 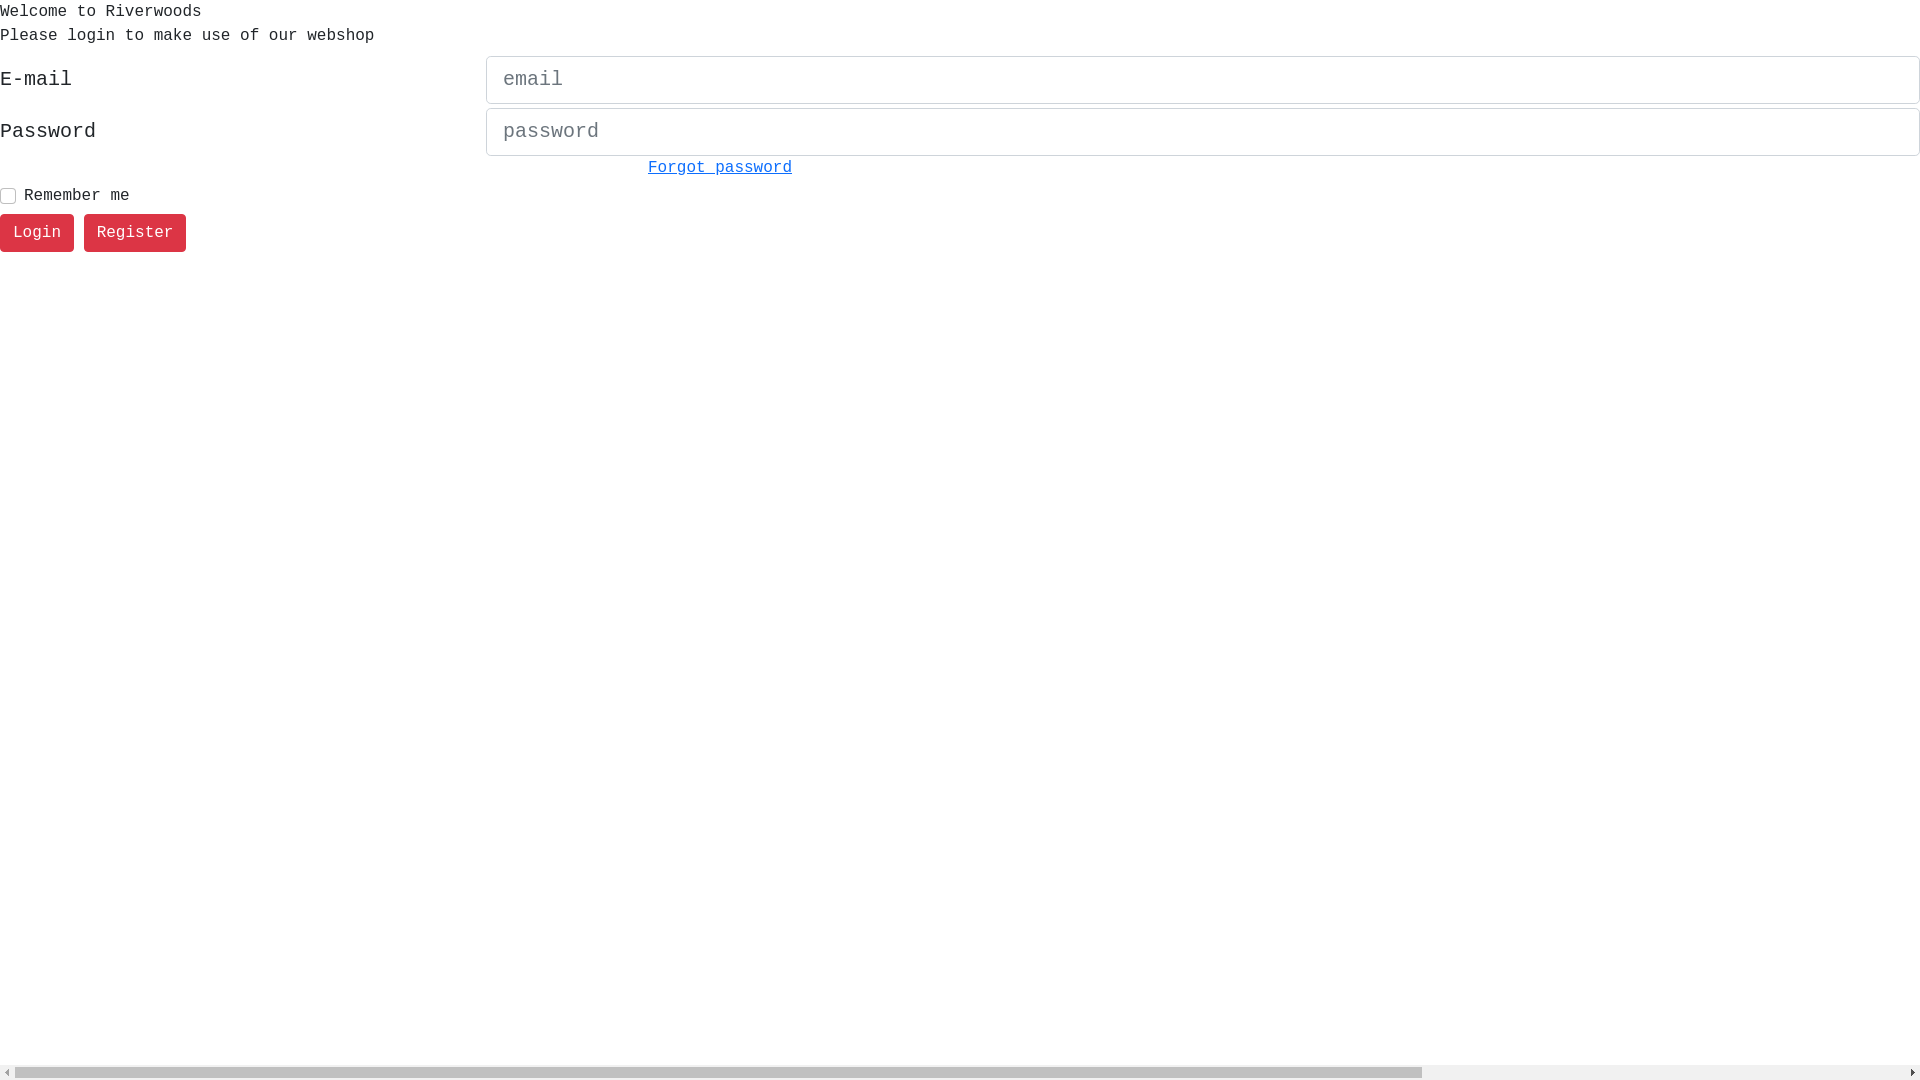 What do you see at coordinates (136, 233) in the screenshot?
I see `Register` at bounding box center [136, 233].